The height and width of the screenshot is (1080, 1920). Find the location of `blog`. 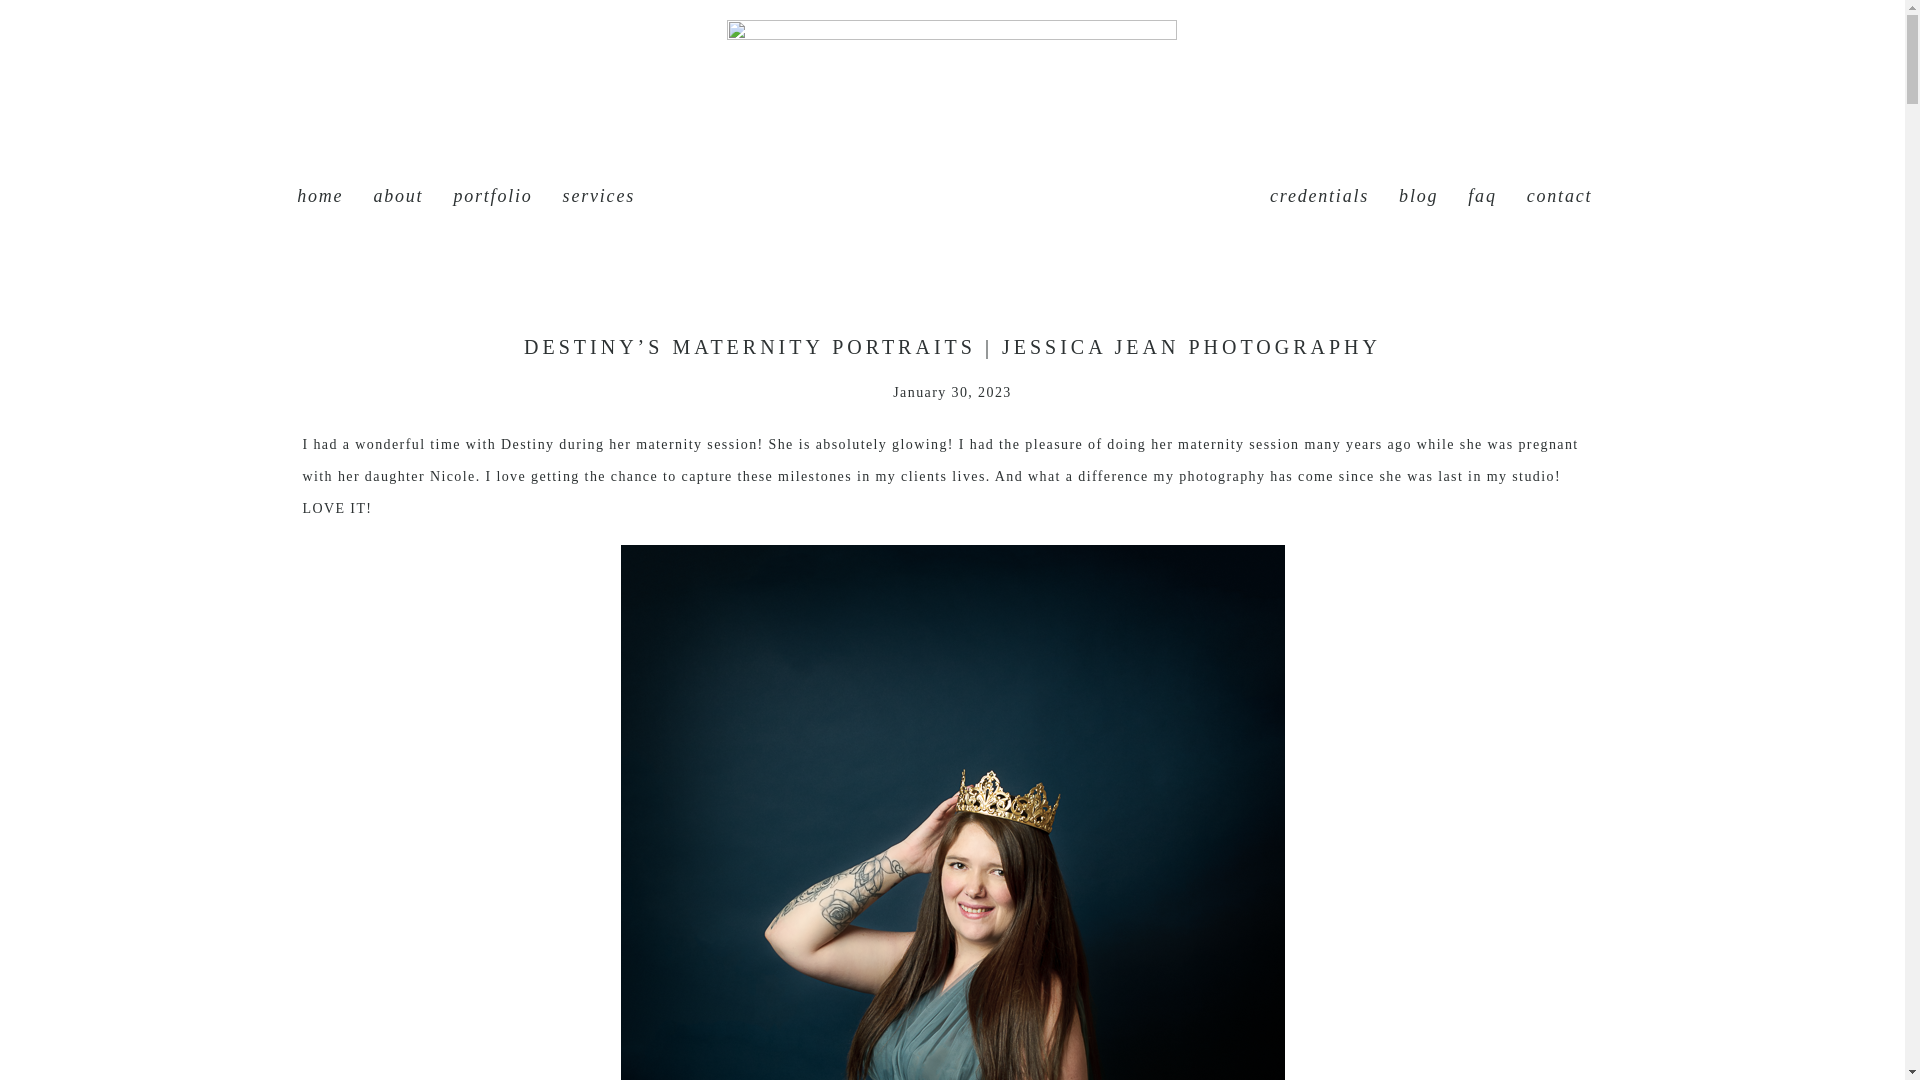

blog is located at coordinates (1418, 196).